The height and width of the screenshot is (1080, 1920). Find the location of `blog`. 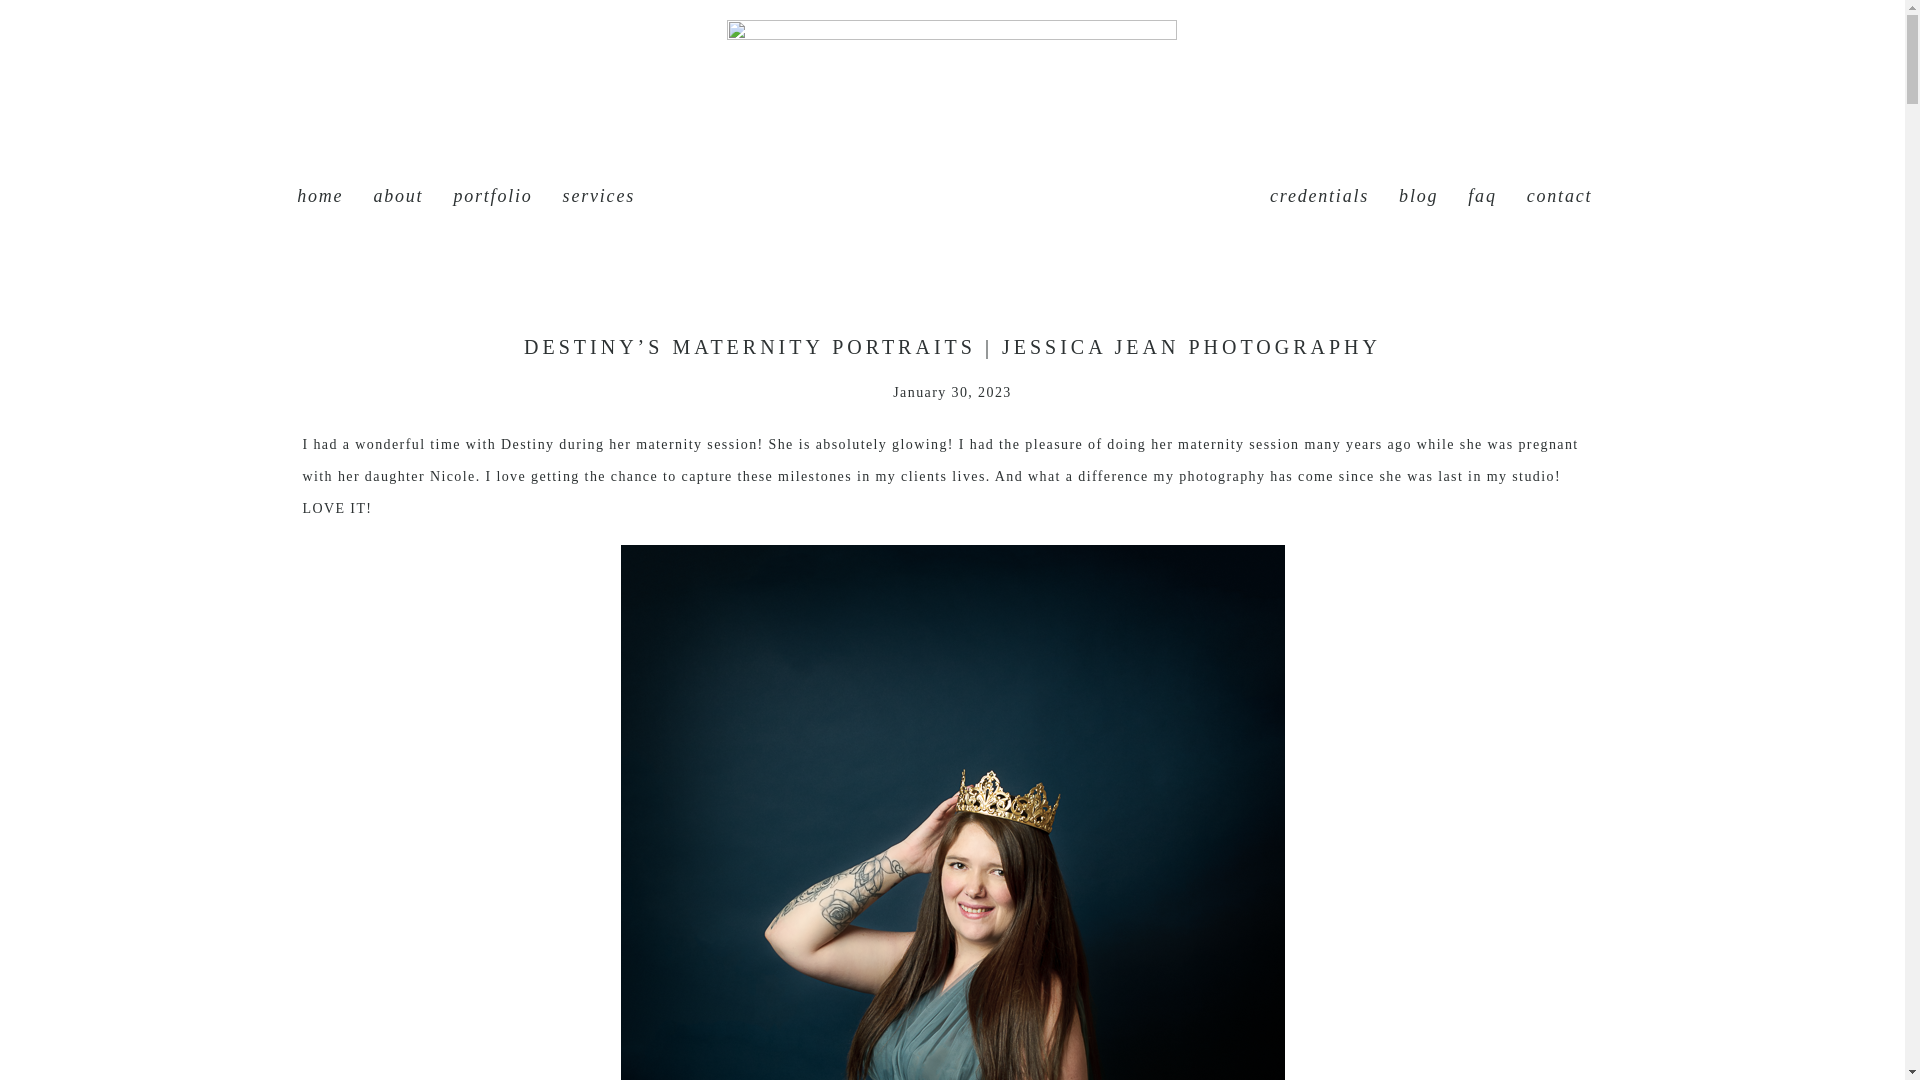

blog is located at coordinates (1418, 196).